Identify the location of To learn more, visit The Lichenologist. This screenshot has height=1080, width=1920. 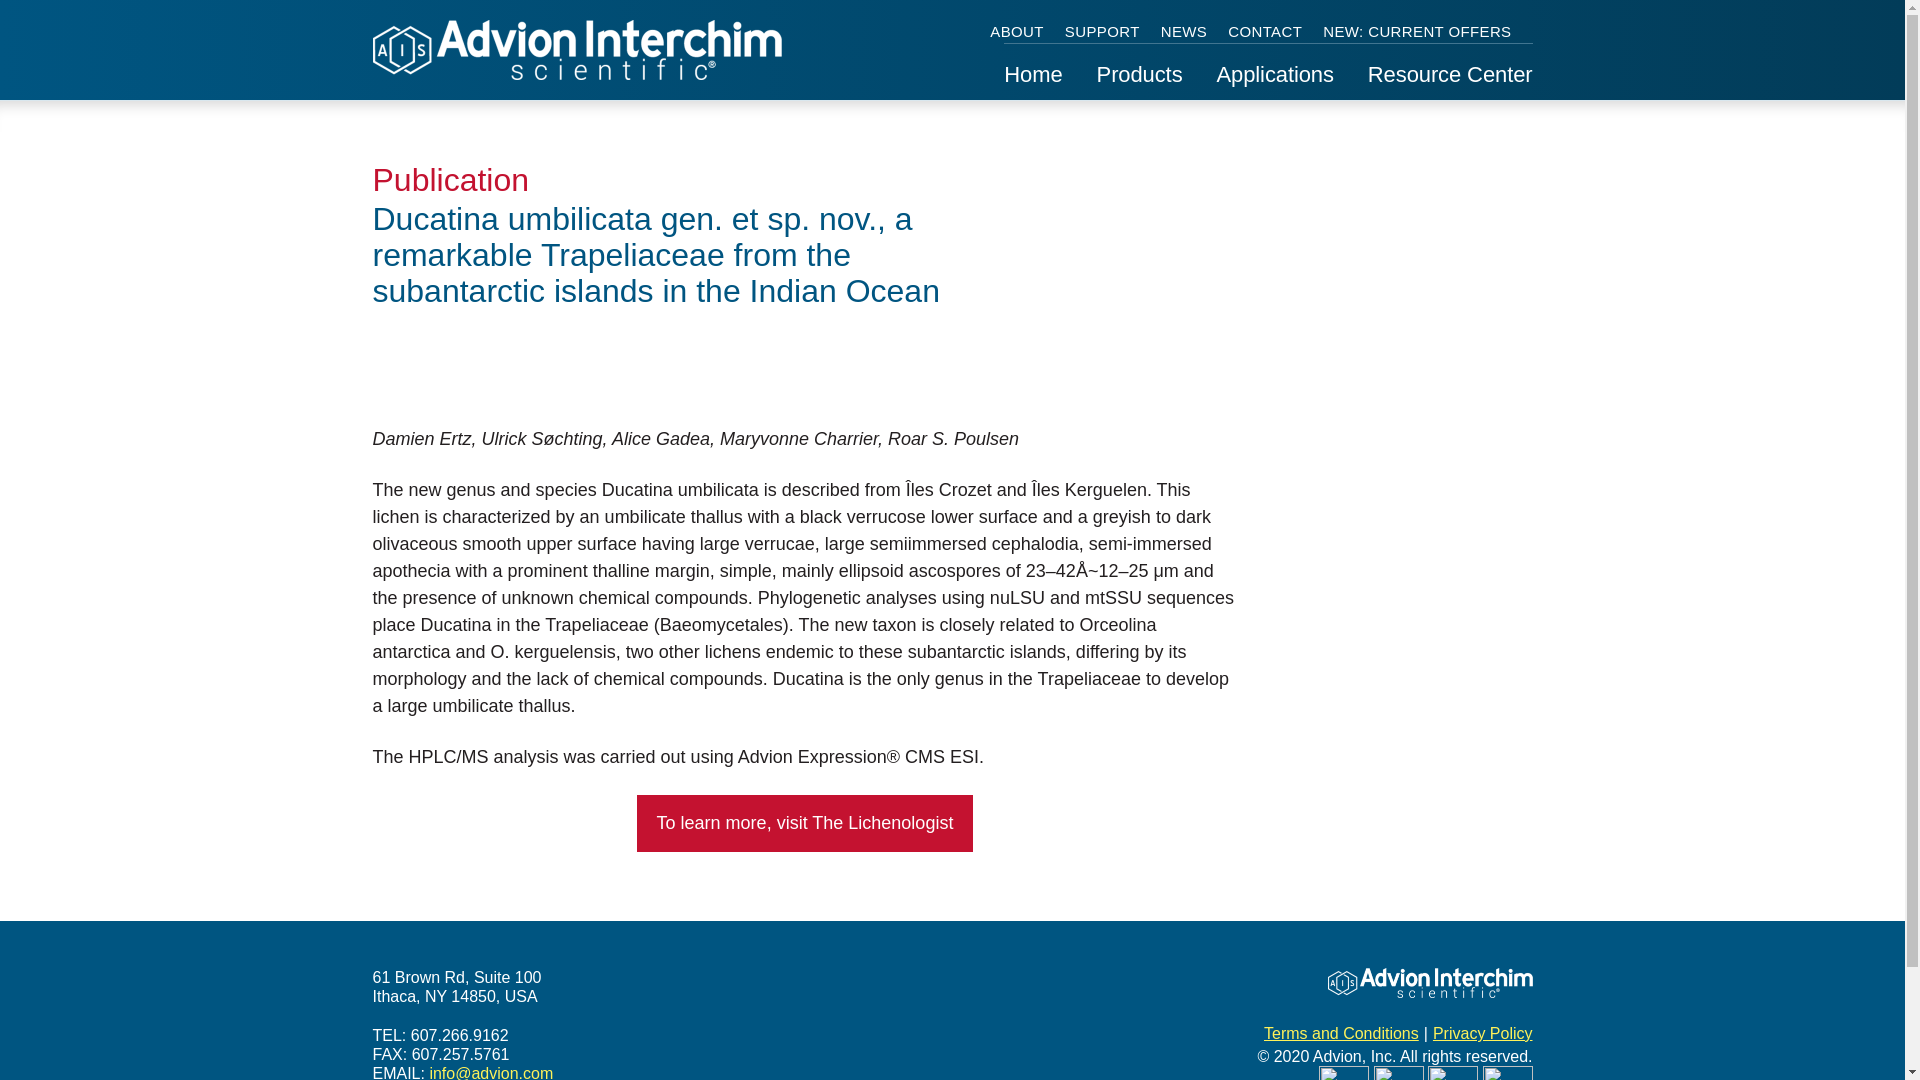
(805, 823).